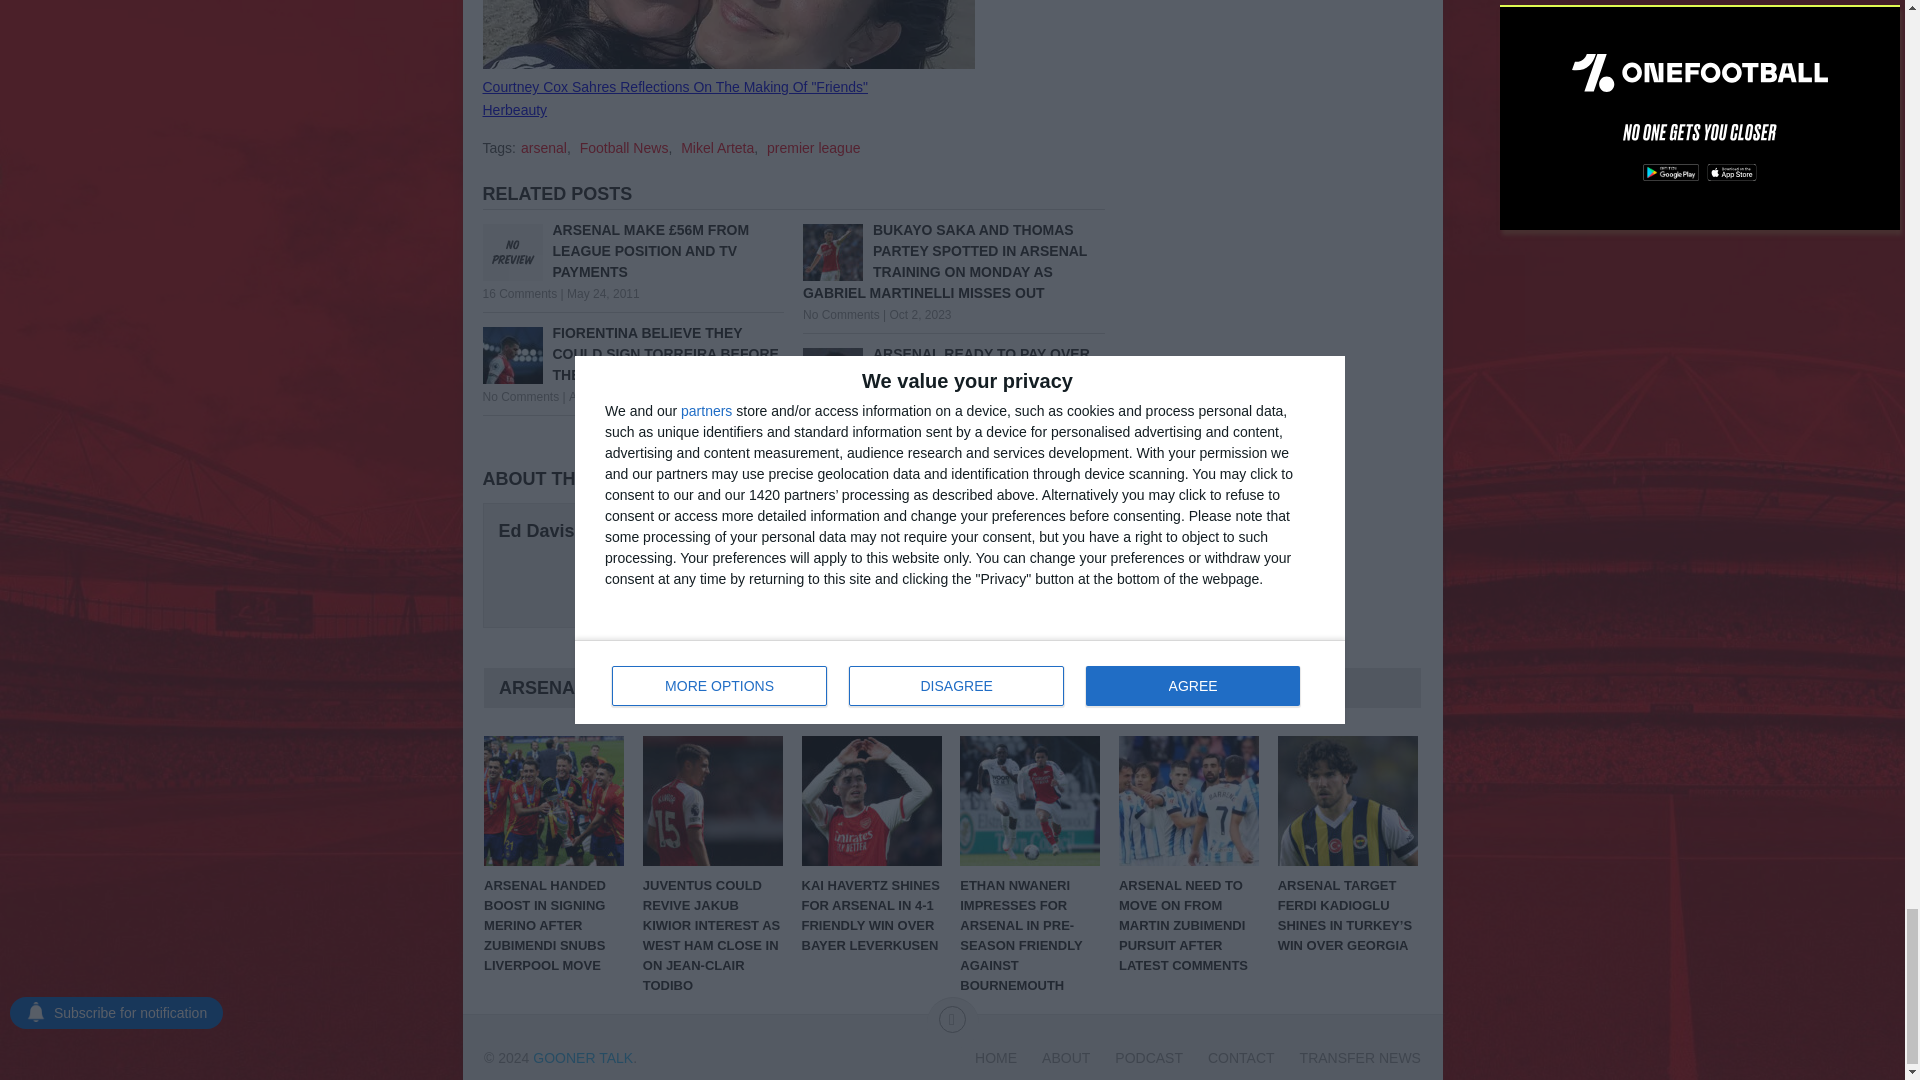  What do you see at coordinates (543, 148) in the screenshot?
I see `arsenal` at bounding box center [543, 148].